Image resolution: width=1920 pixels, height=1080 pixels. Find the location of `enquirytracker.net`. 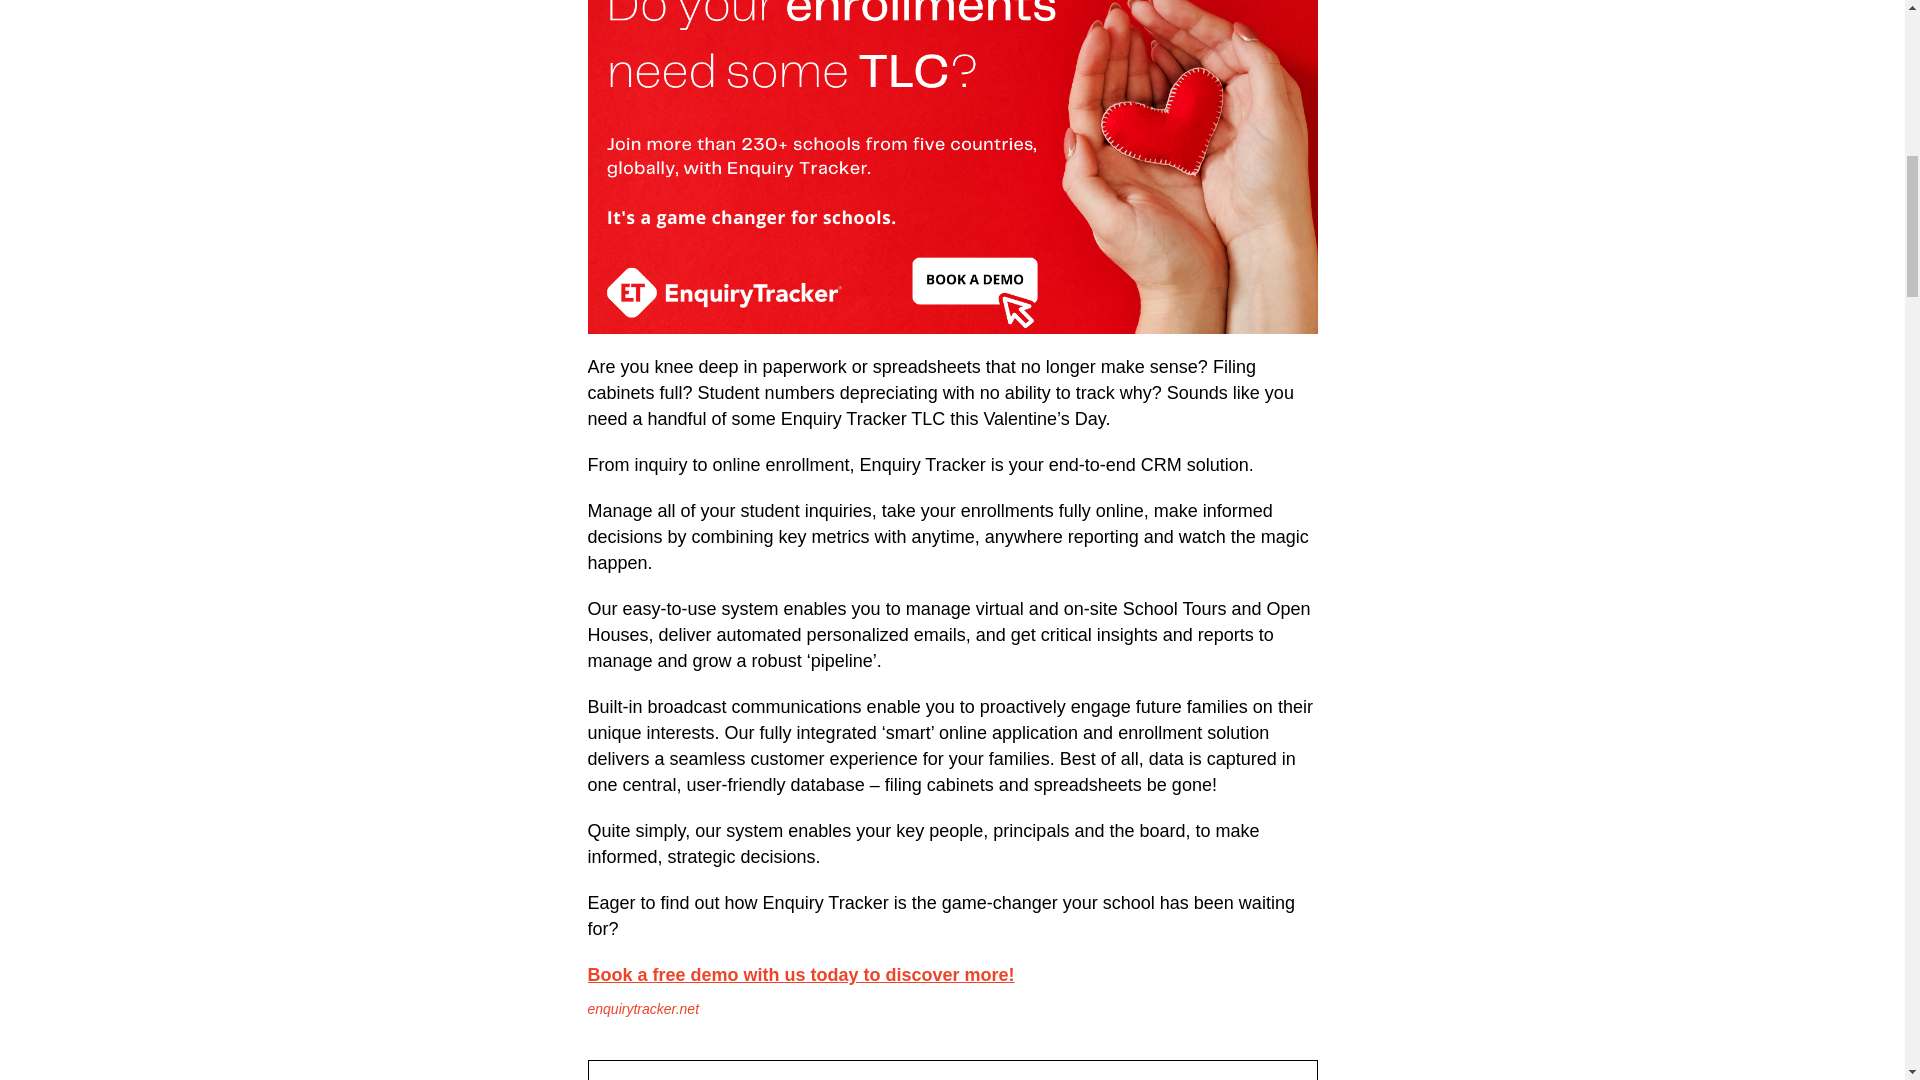

enquirytracker.net is located at coordinates (644, 1009).